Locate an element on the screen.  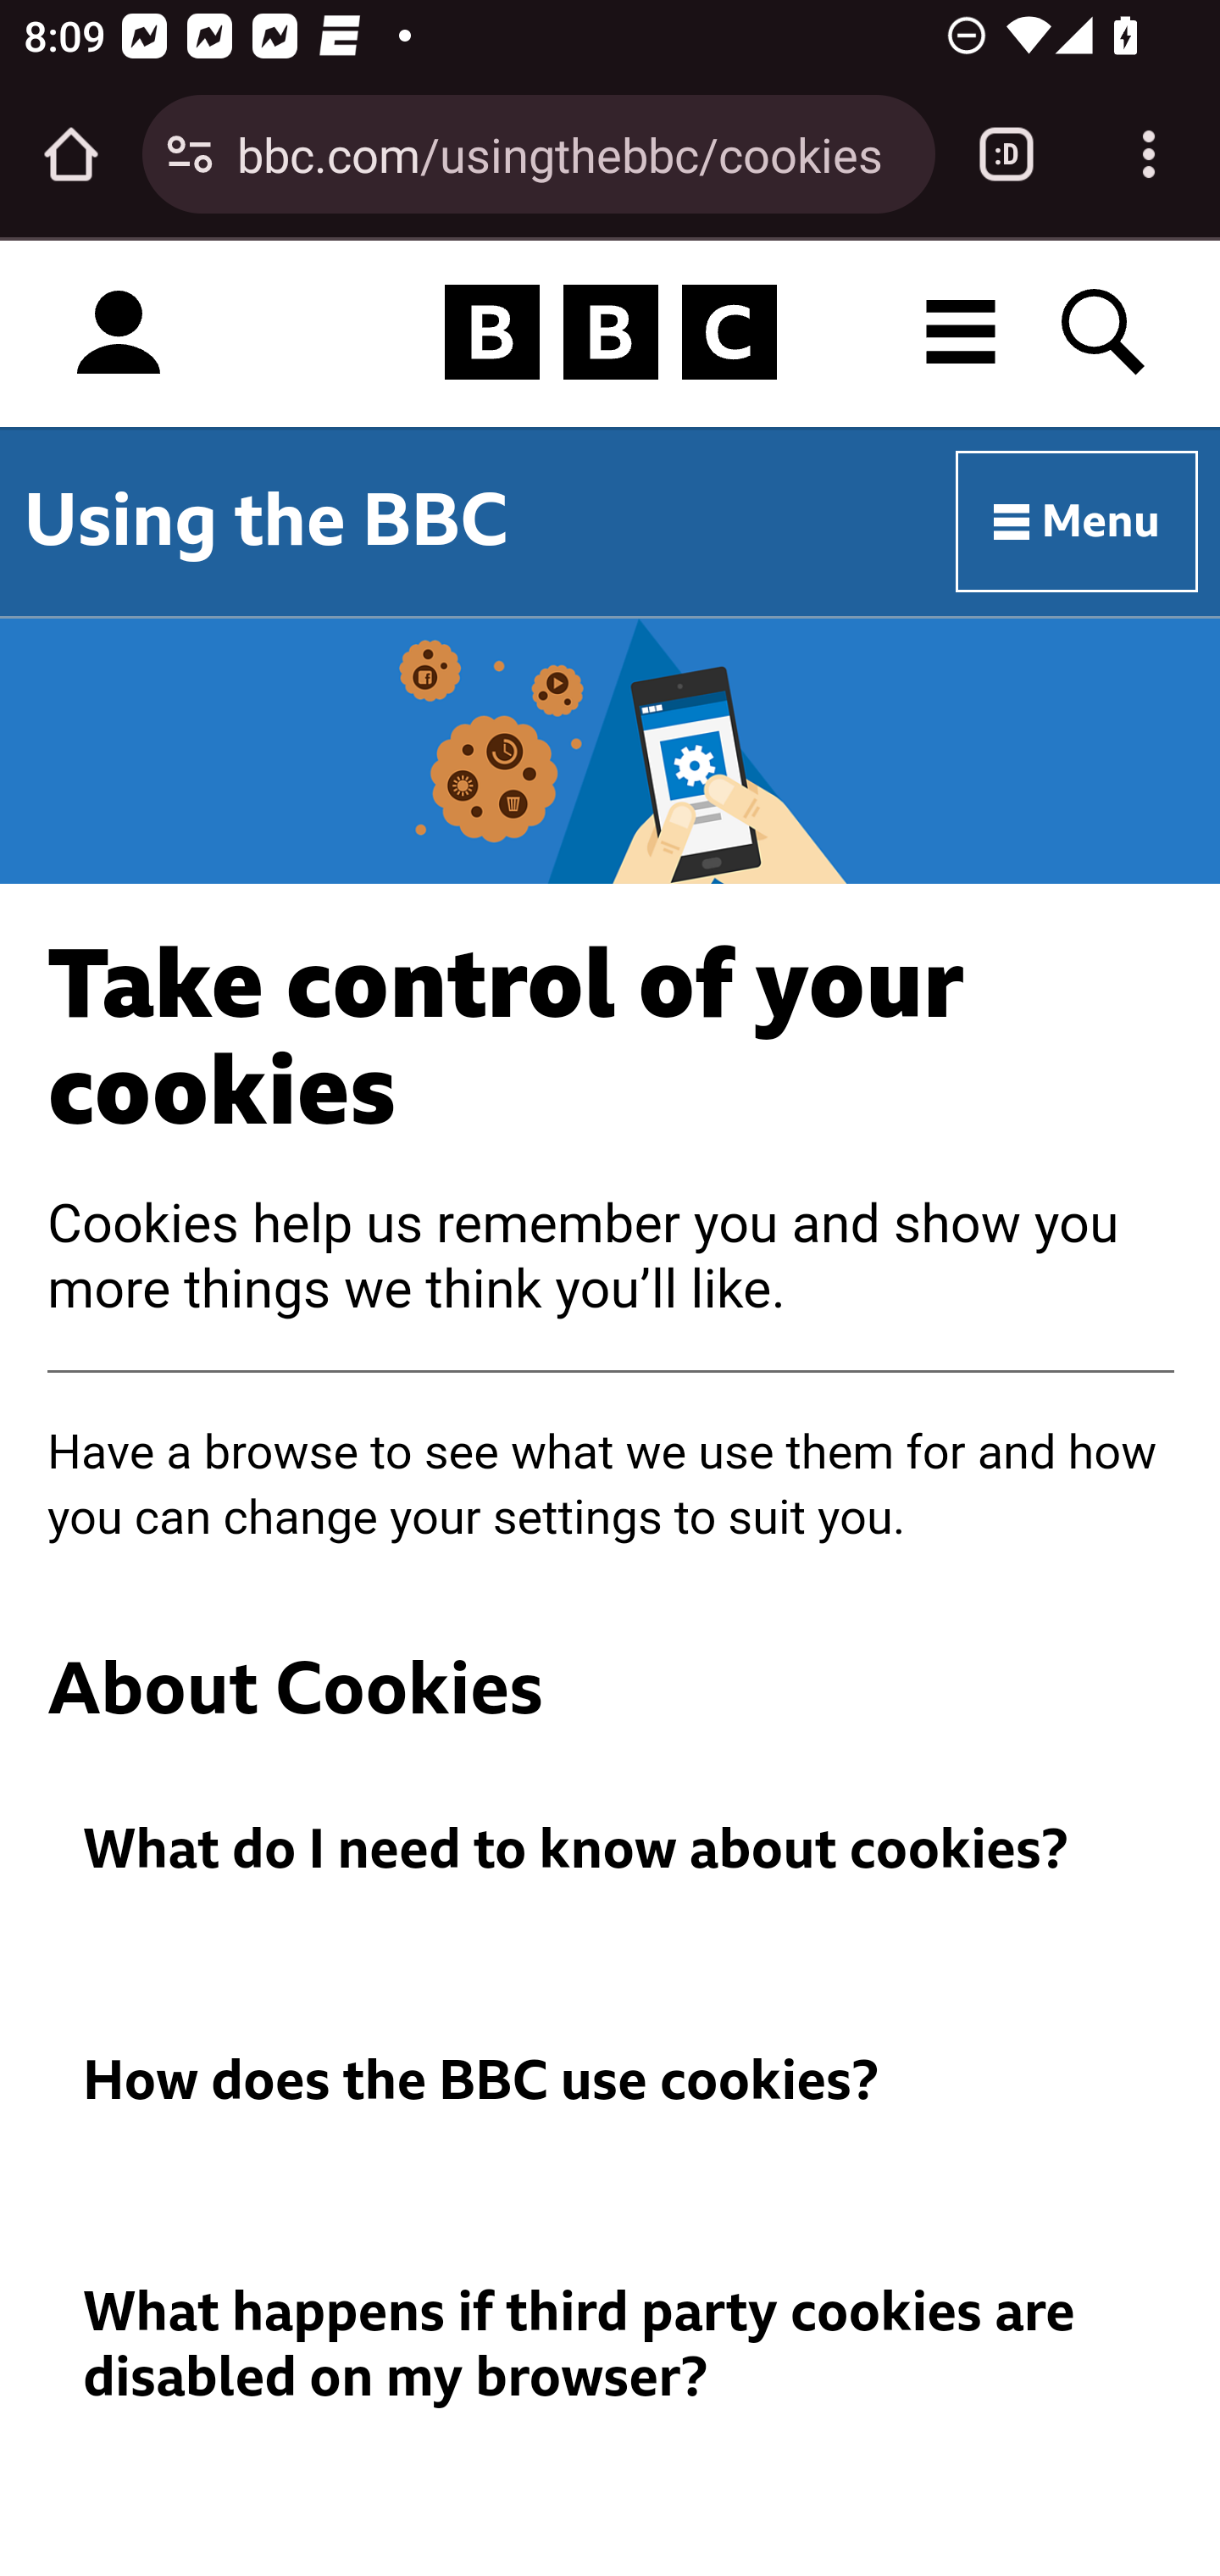
How does the BBC use cookies? is located at coordinates (612, 2081).